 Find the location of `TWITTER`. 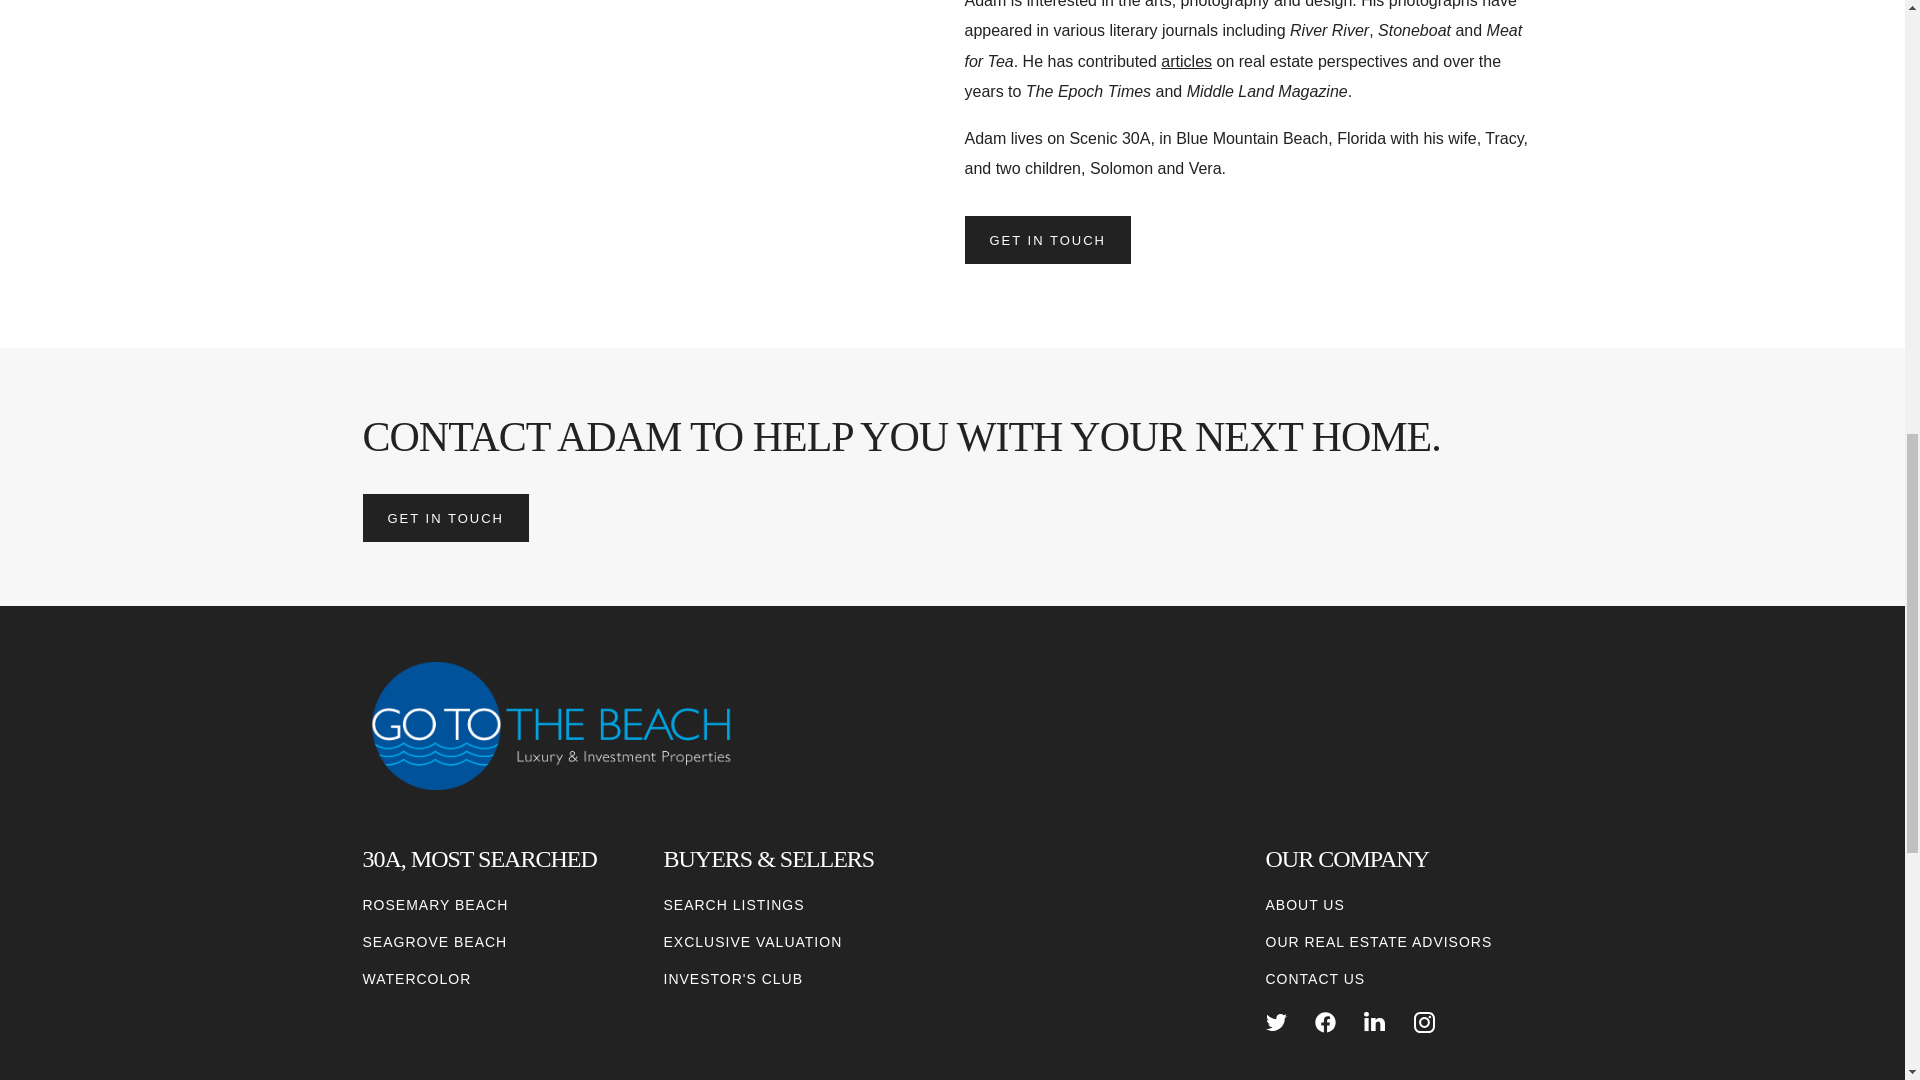

TWITTER is located at coordinates (1276, 1022).